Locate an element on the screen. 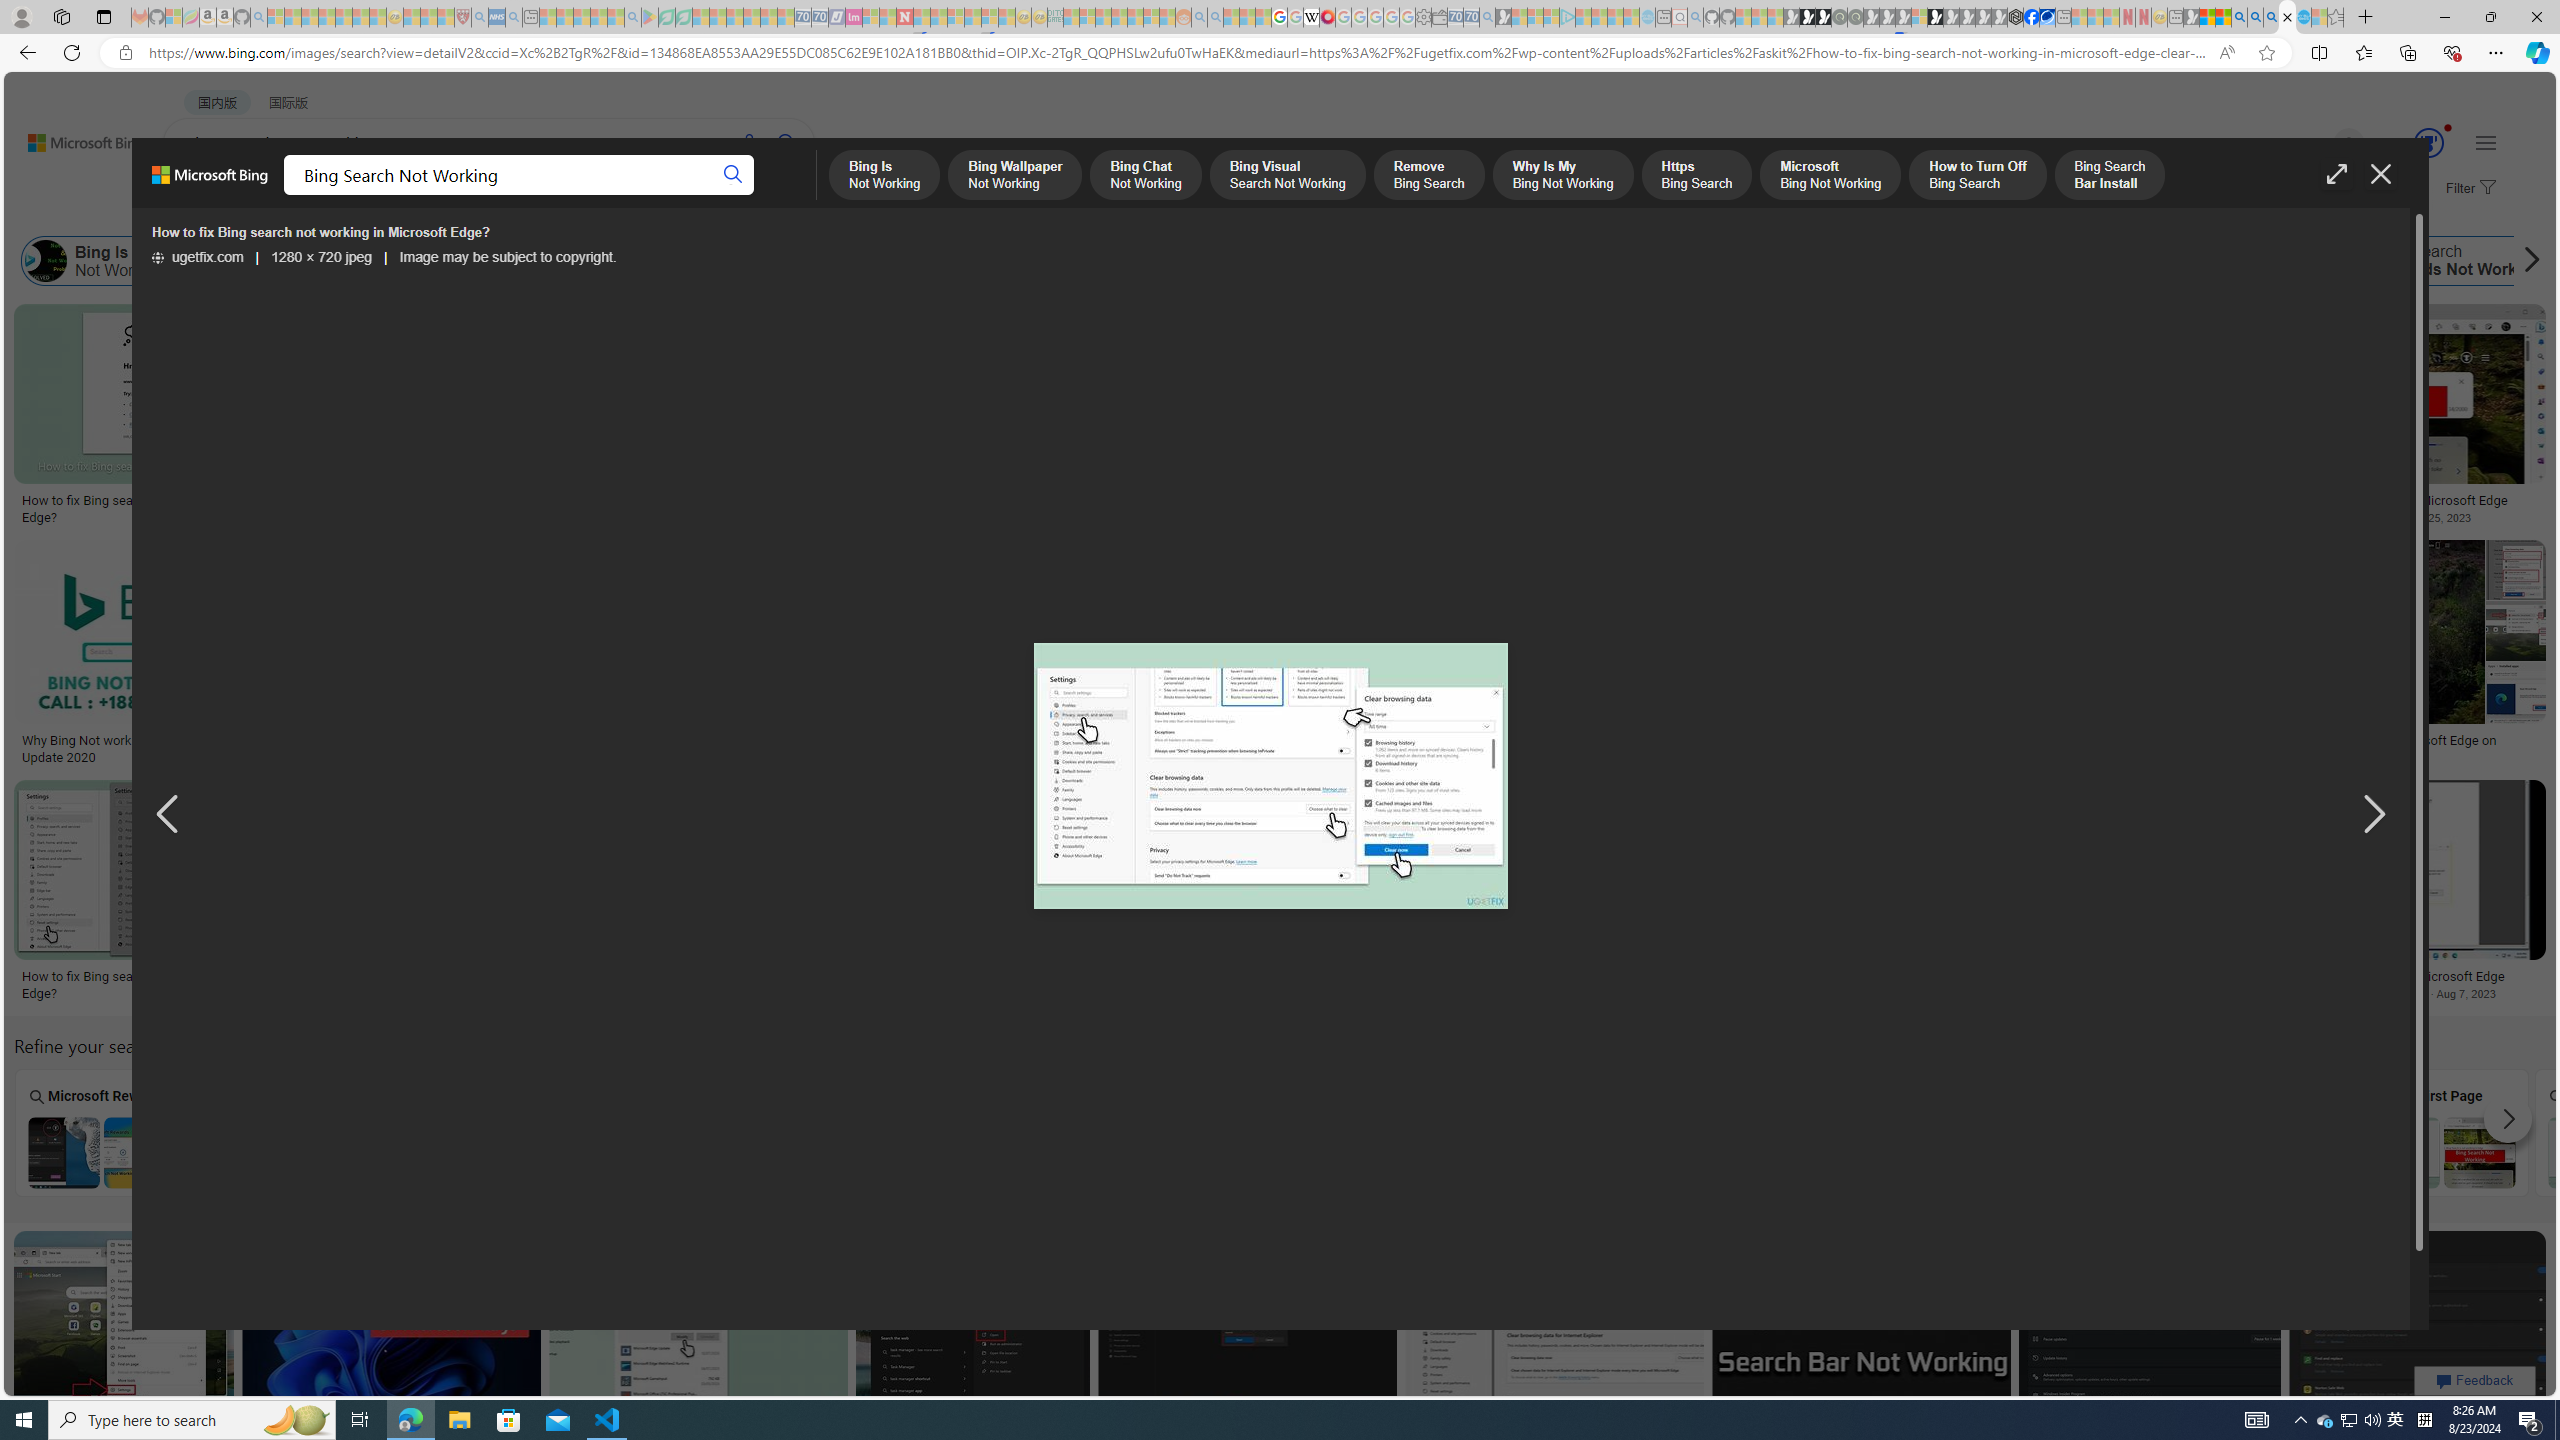  Scroll right is located at coordinates (2526, 261).